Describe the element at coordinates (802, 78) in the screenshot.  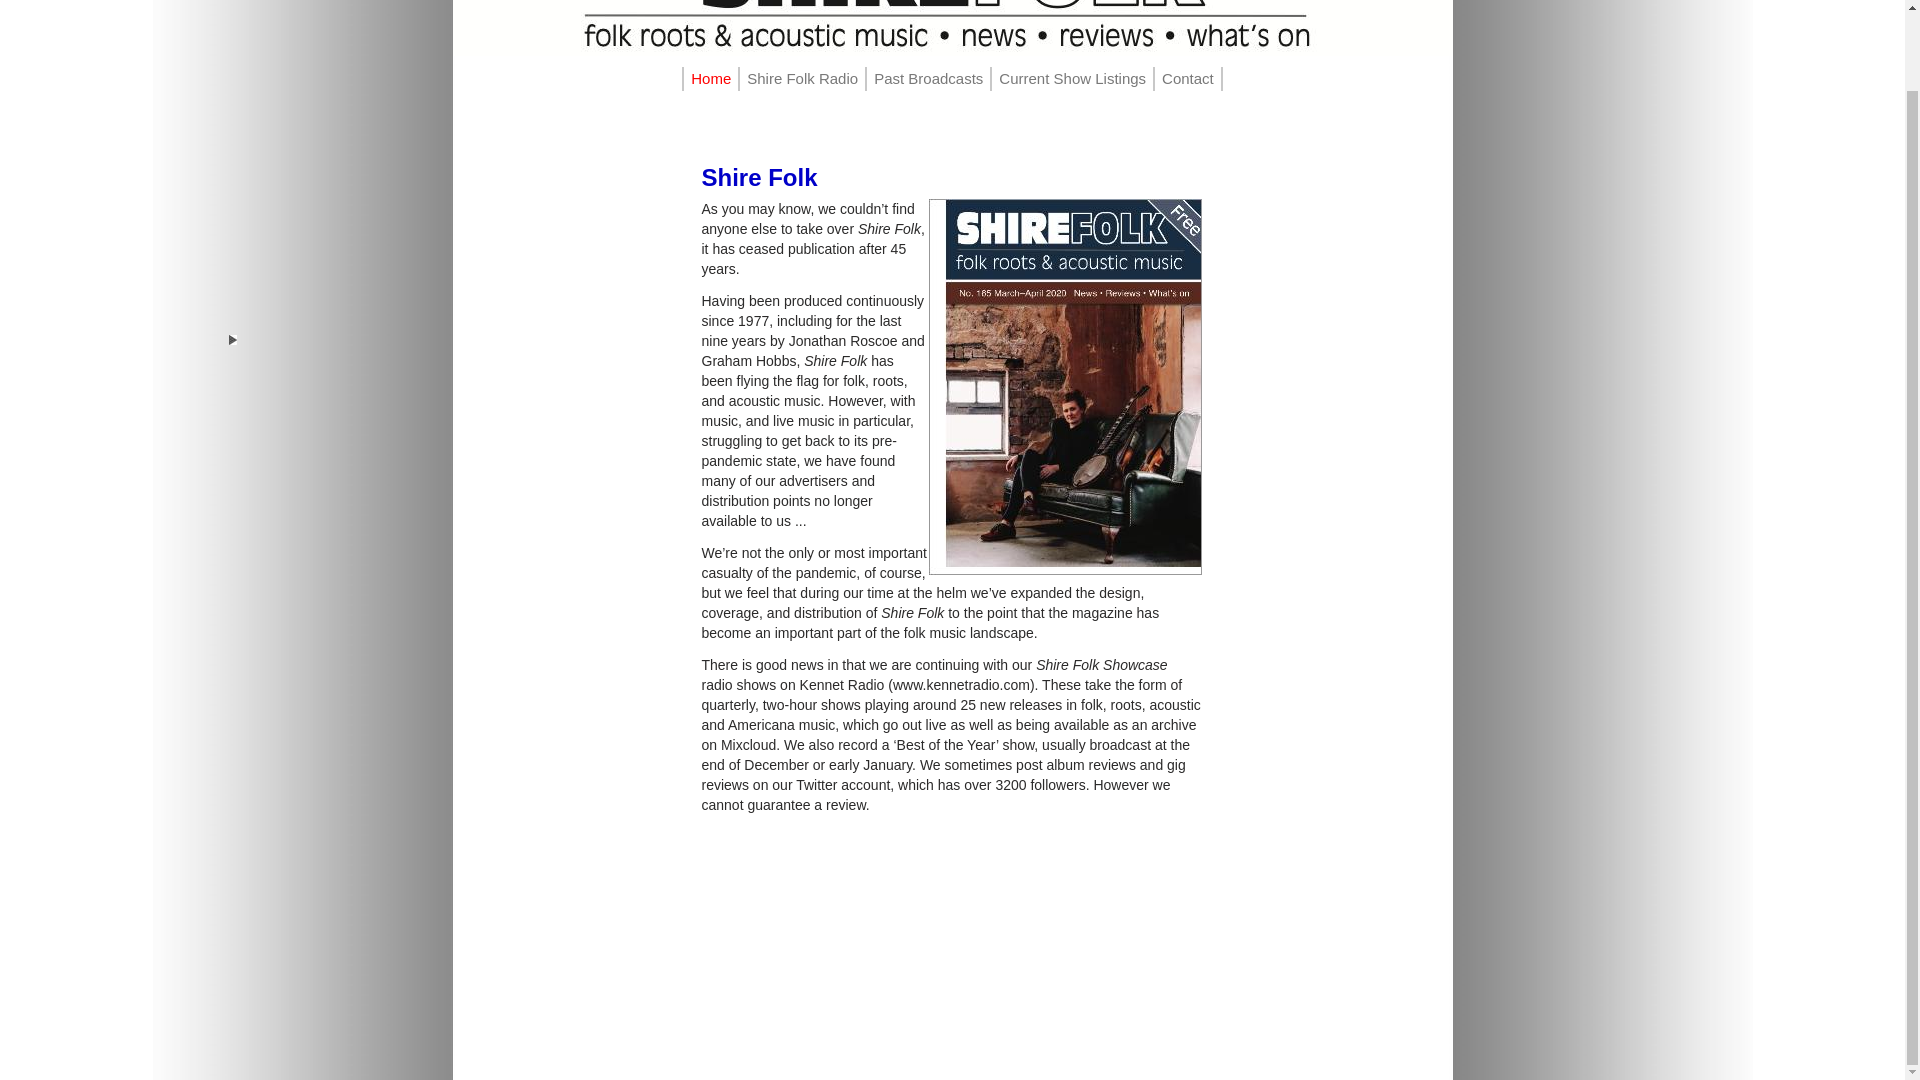
I see `Shire Folk Radio` at that location.